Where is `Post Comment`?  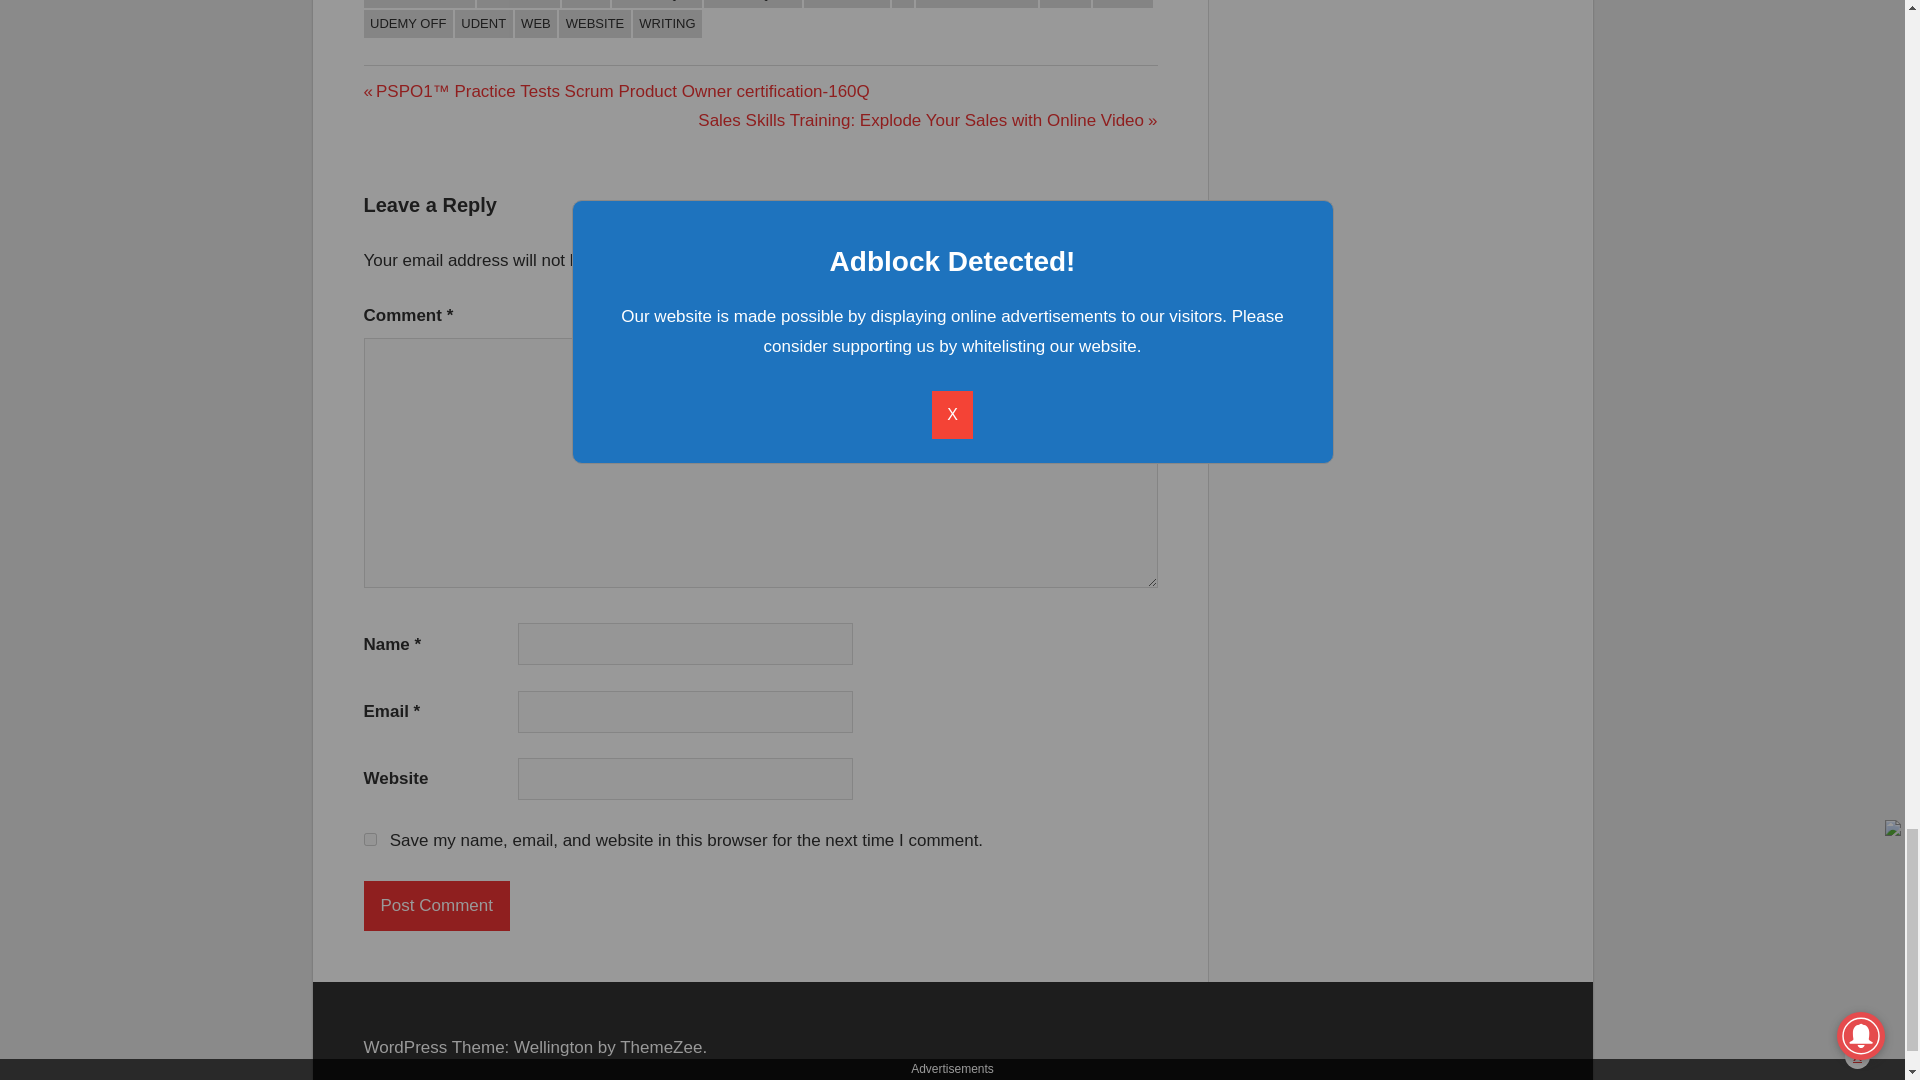
Post Comment is located at coordinates (437, 906).